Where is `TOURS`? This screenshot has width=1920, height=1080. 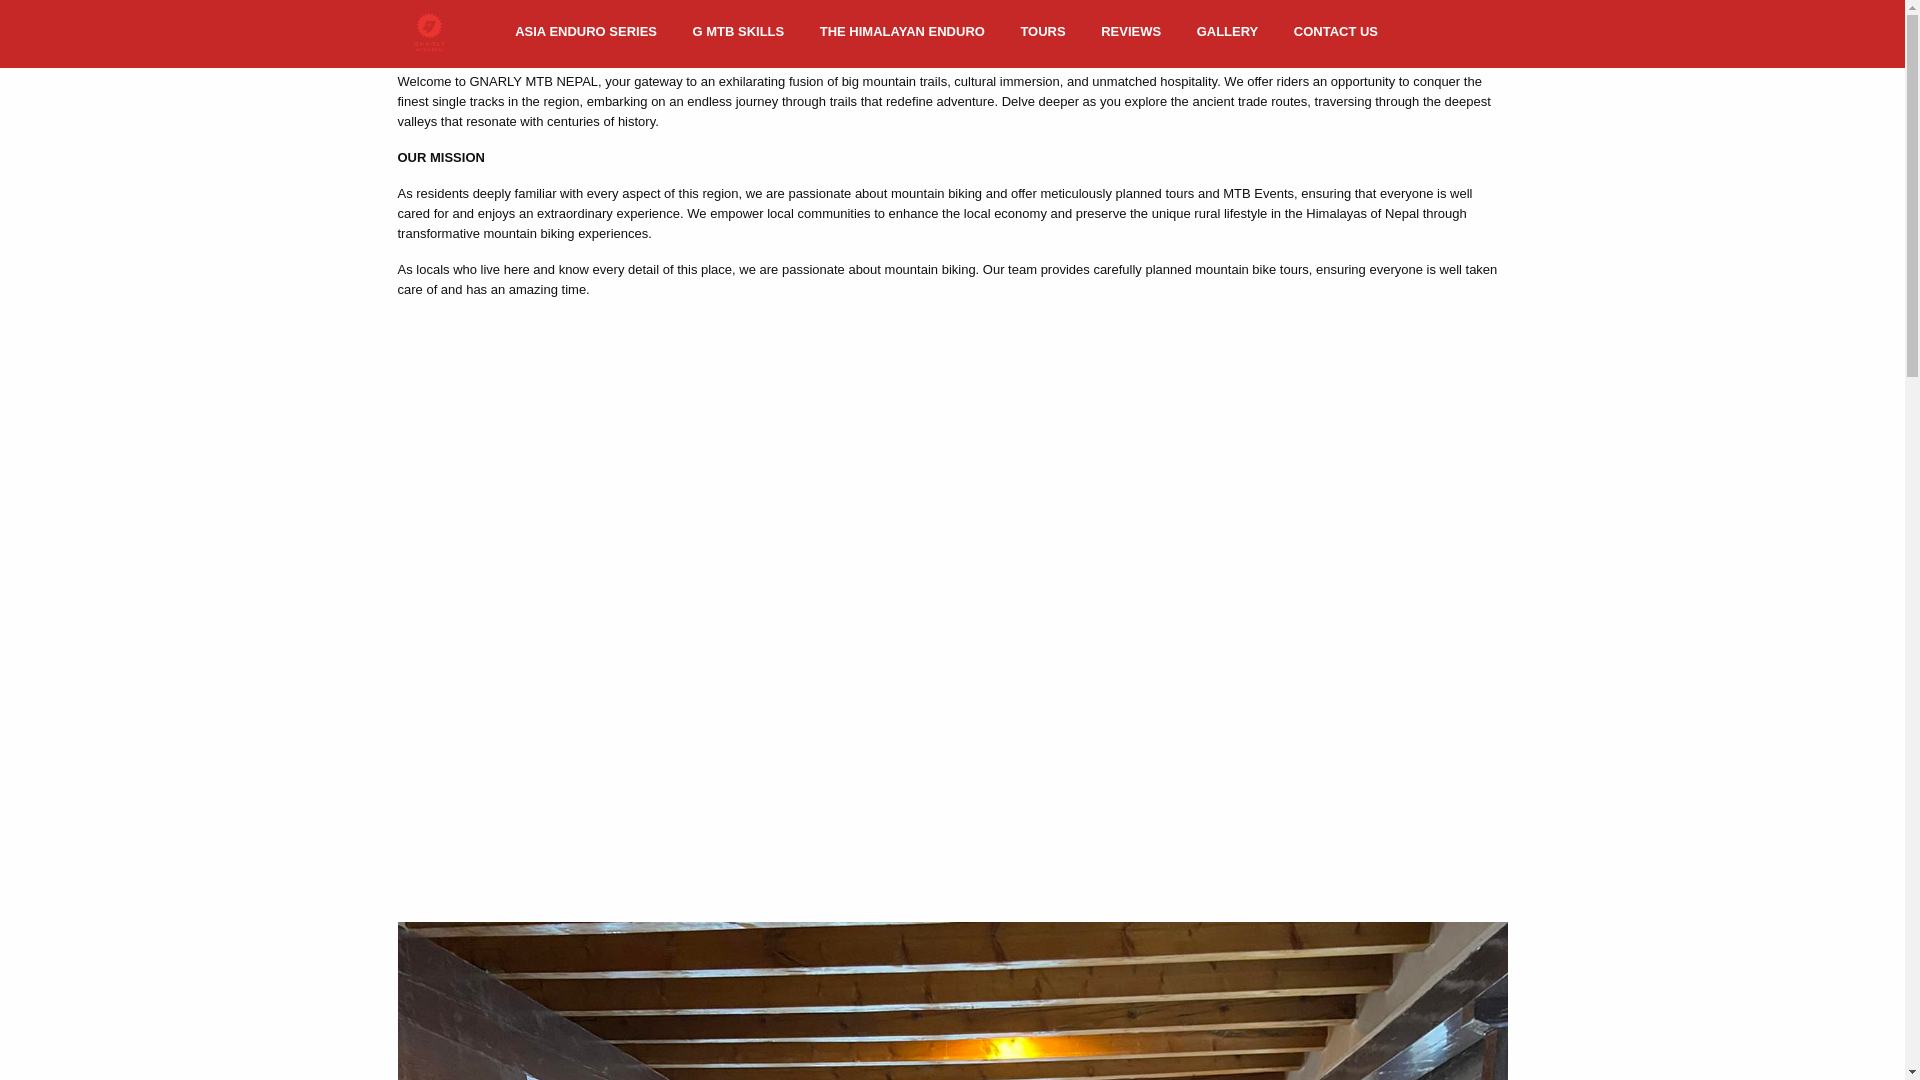 TOURS is located at coordinates (1042, 33).